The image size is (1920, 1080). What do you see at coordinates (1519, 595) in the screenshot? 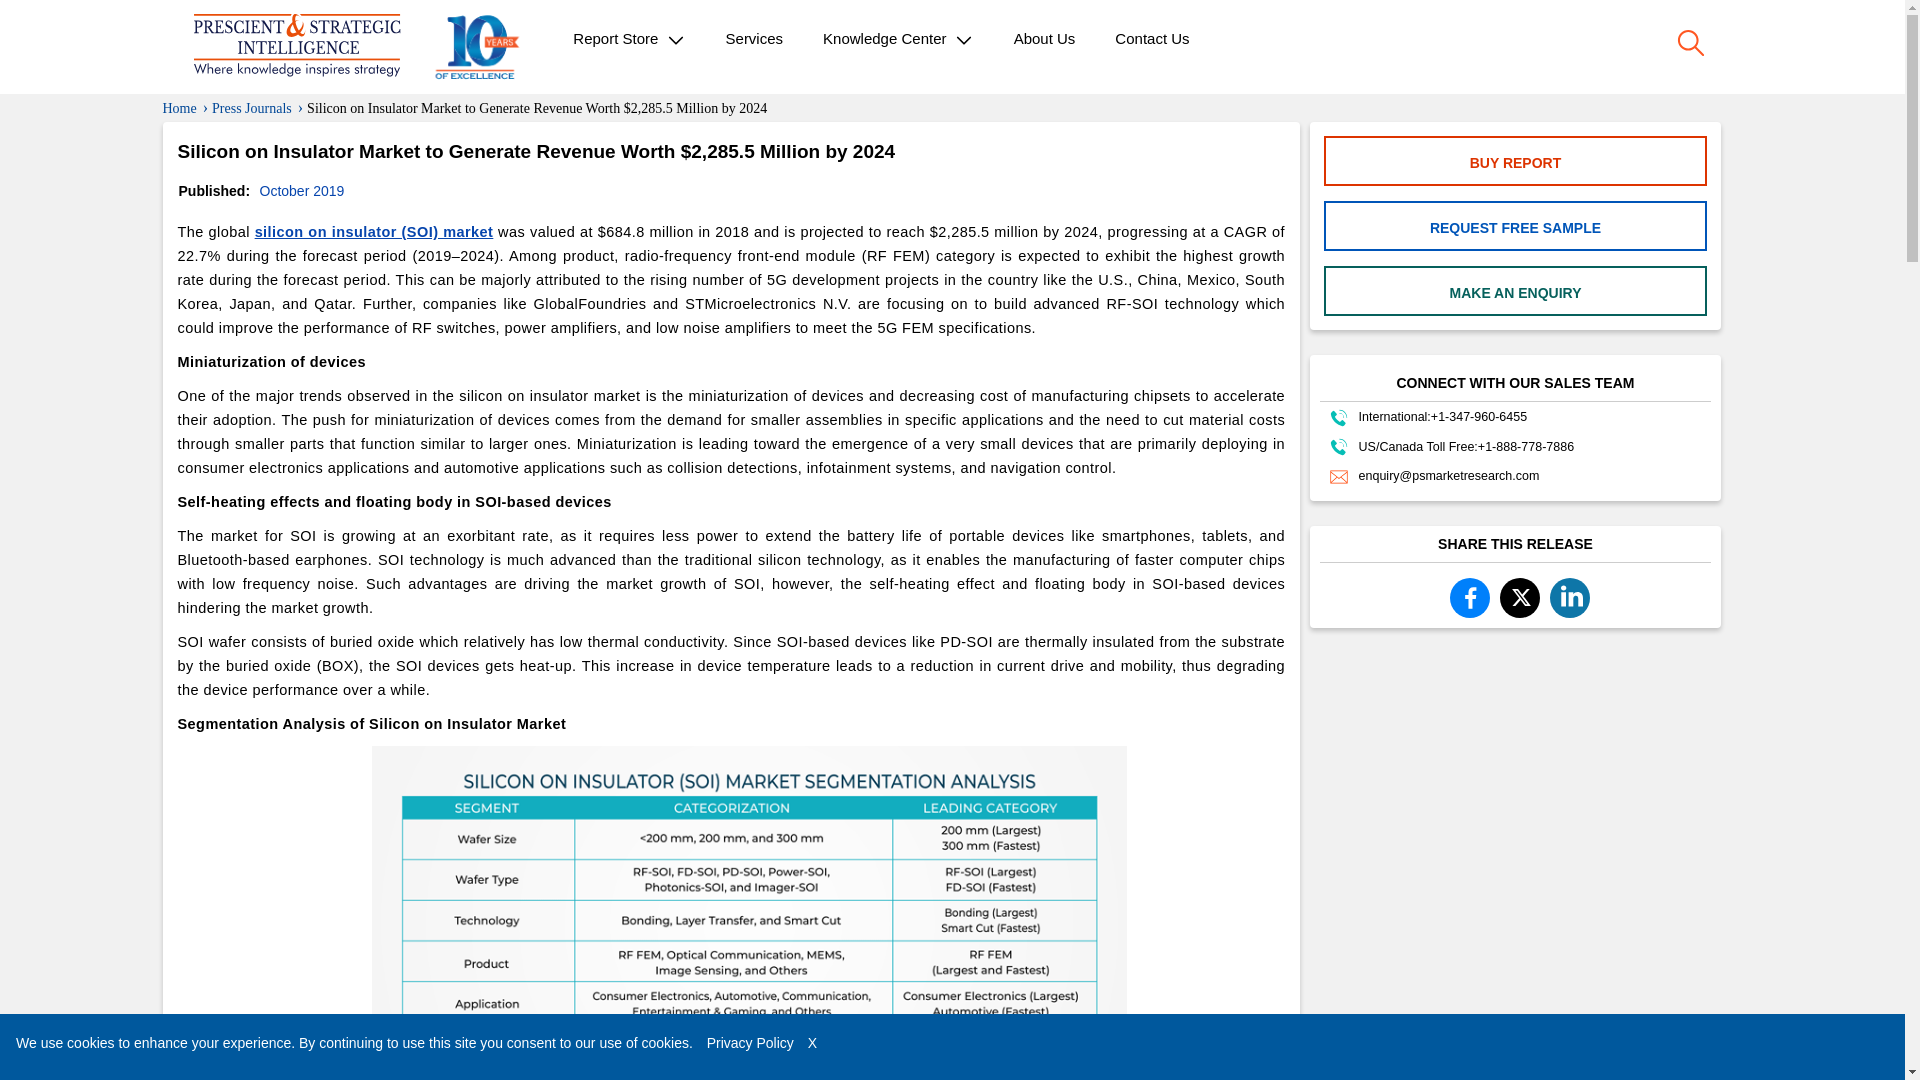
I see `Share With Twitter` at bounding box center [1519, 595].